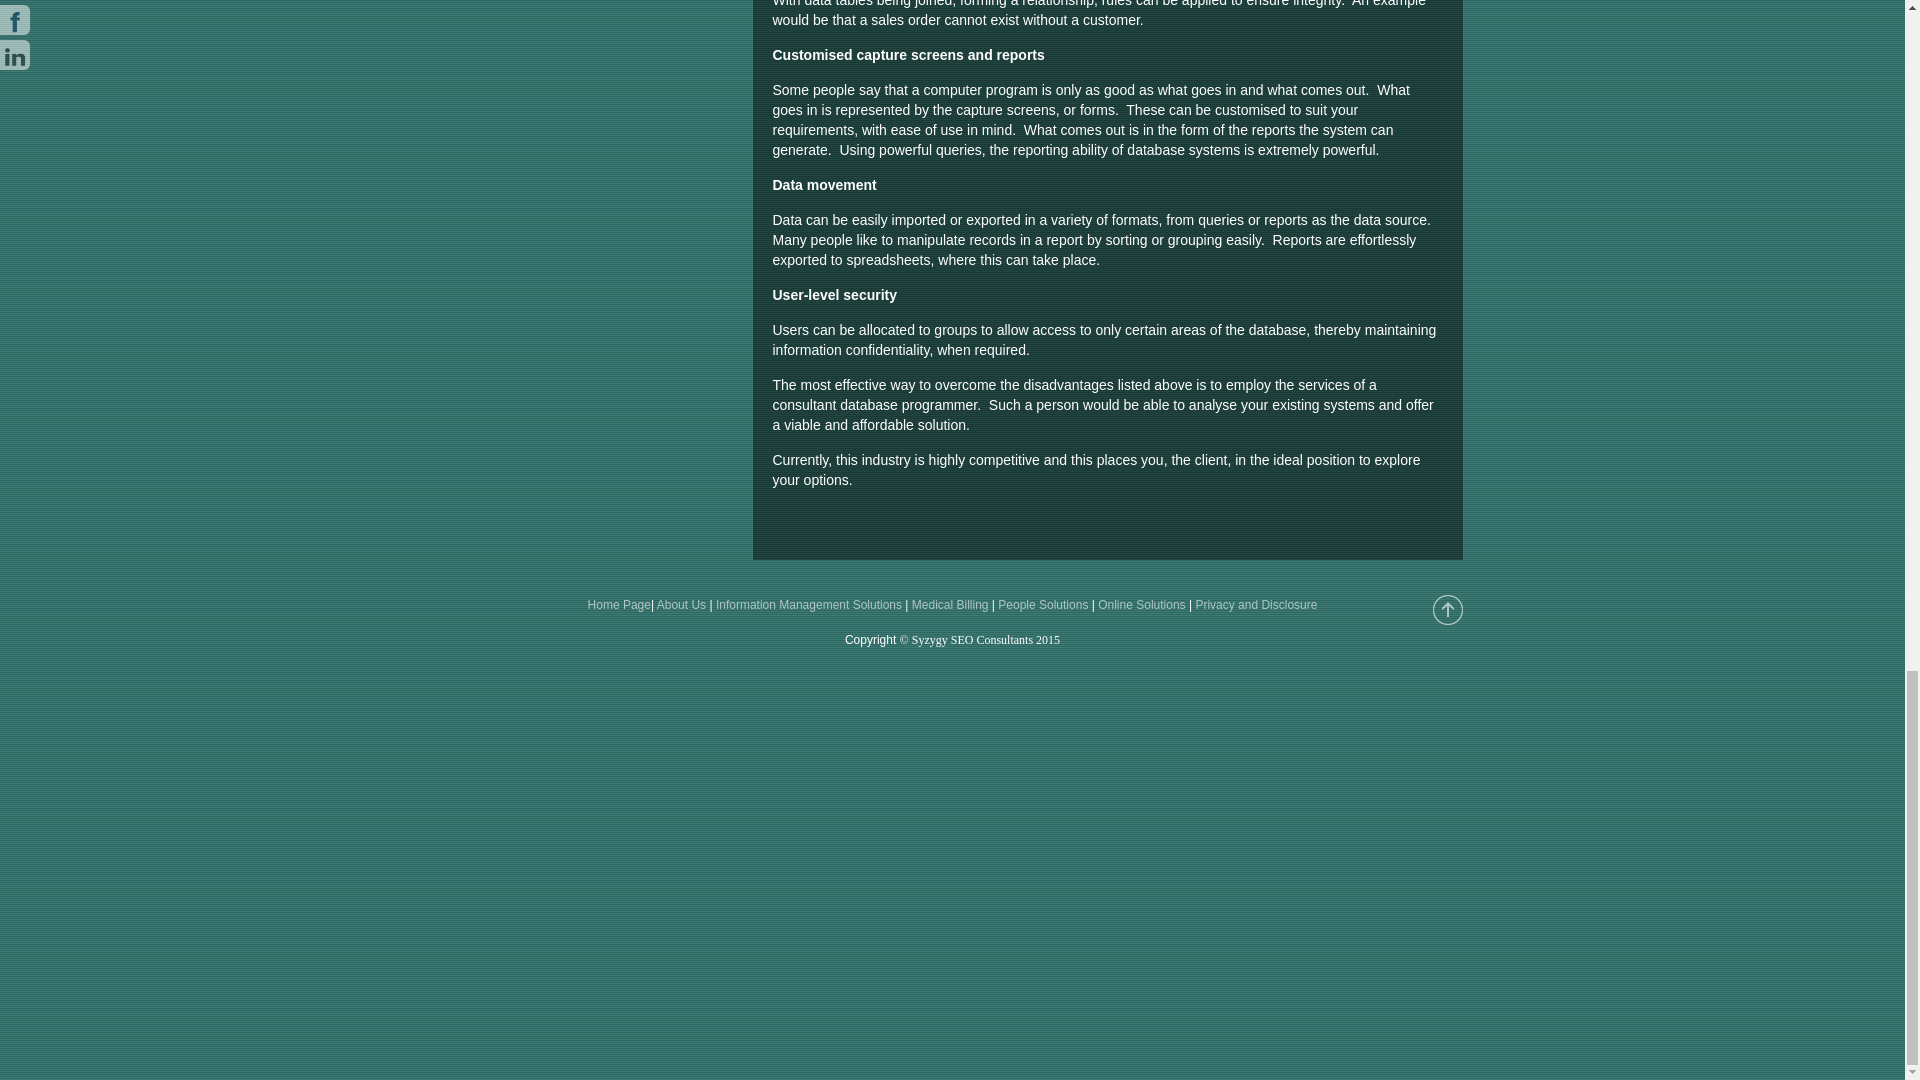 This screenshot has height=1080, width=1920. Describe the element at coordinates (618, 605) in the screenshot. I see `Home Page` at that location.